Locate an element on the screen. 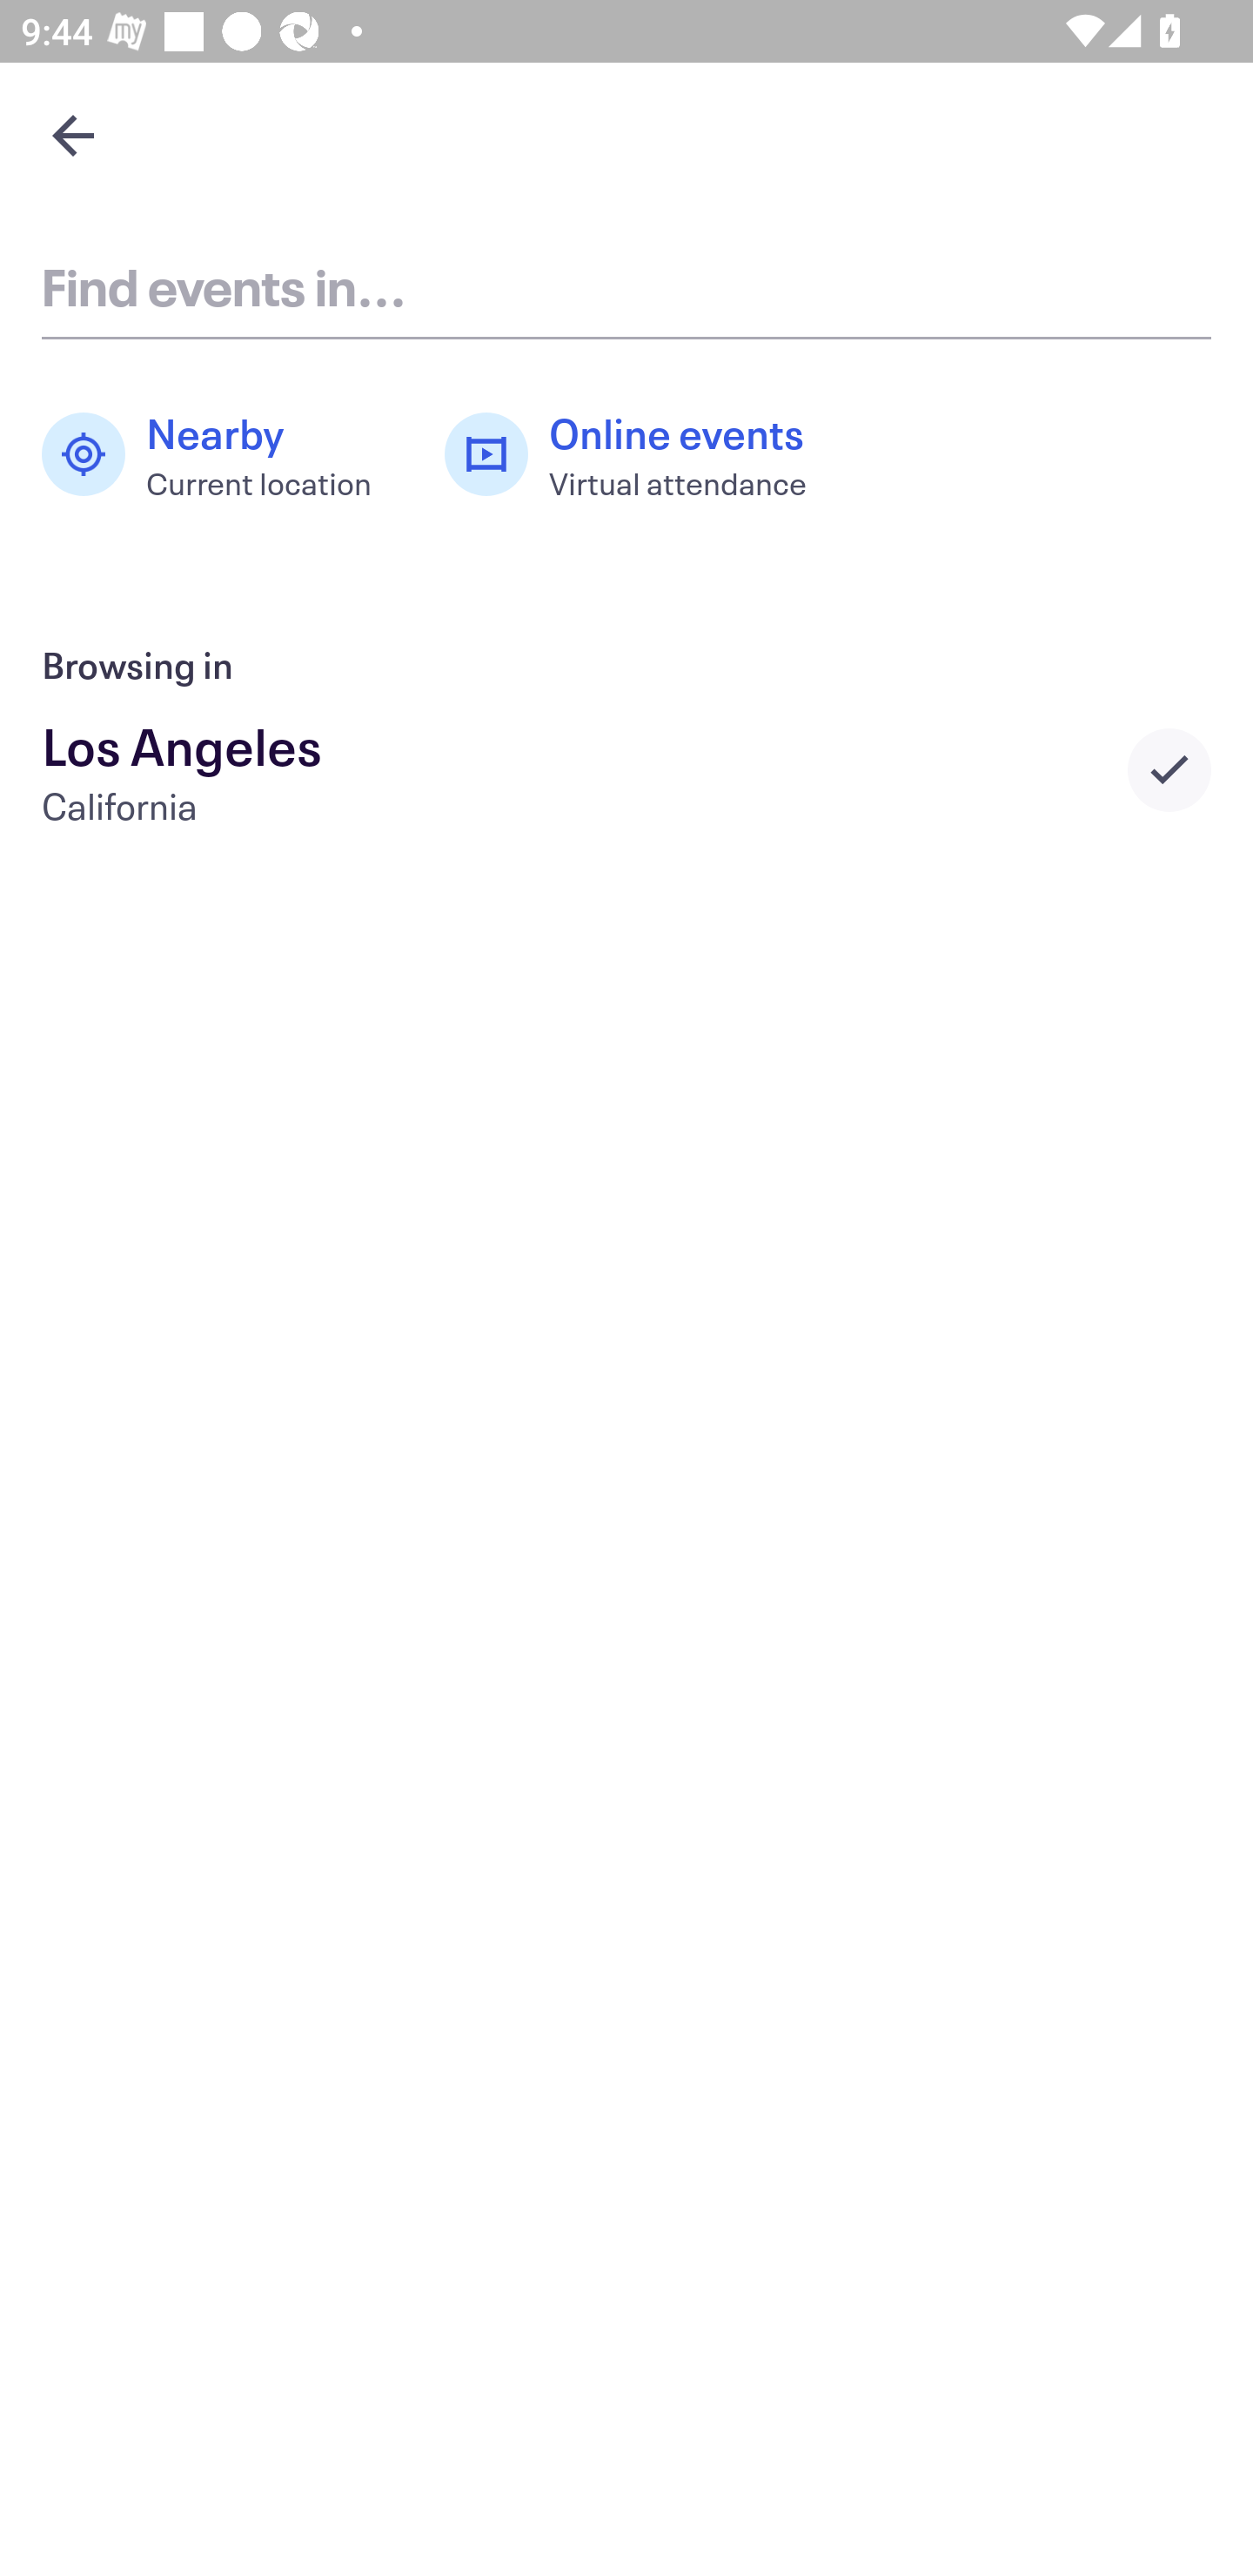 Image resolution: width=1253 pixels, height=2576 pixels. Navigate up is located at coordinates (73, 135).